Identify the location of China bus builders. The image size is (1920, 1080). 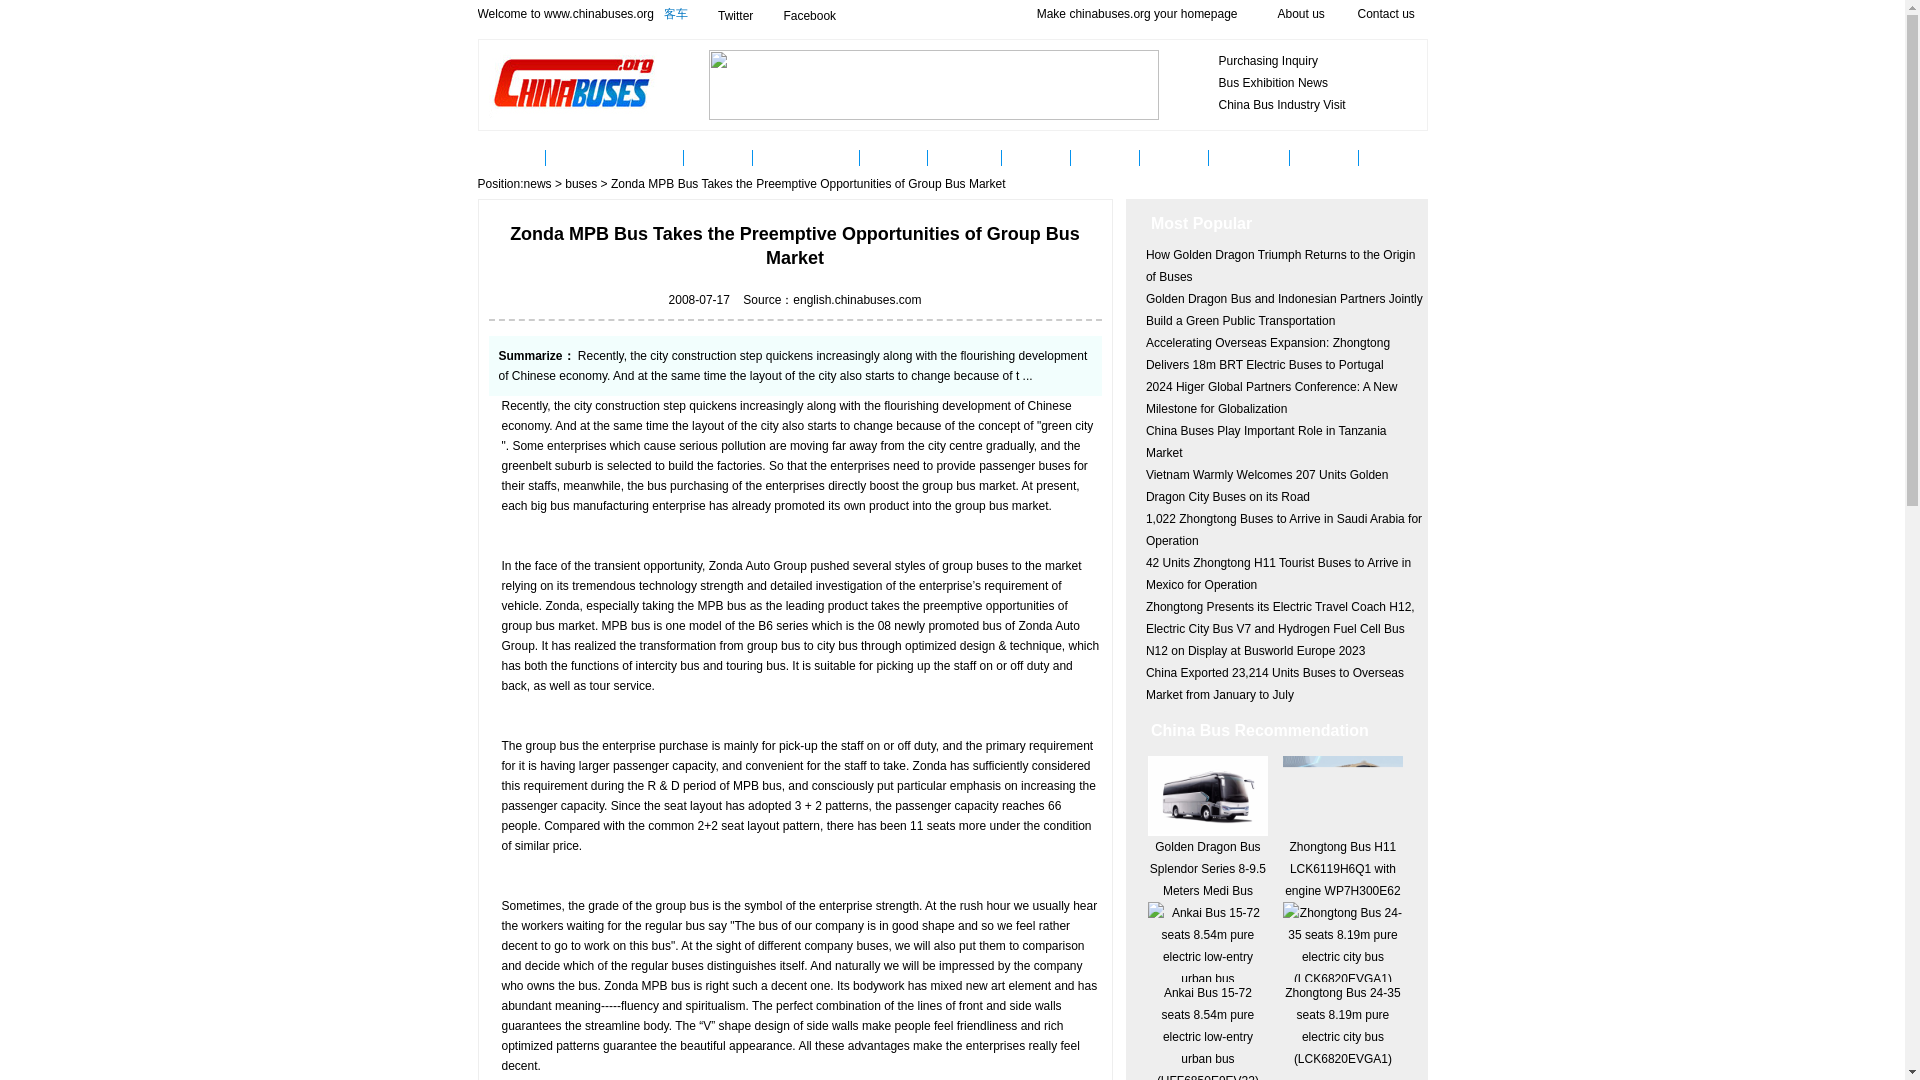
(805, 157).